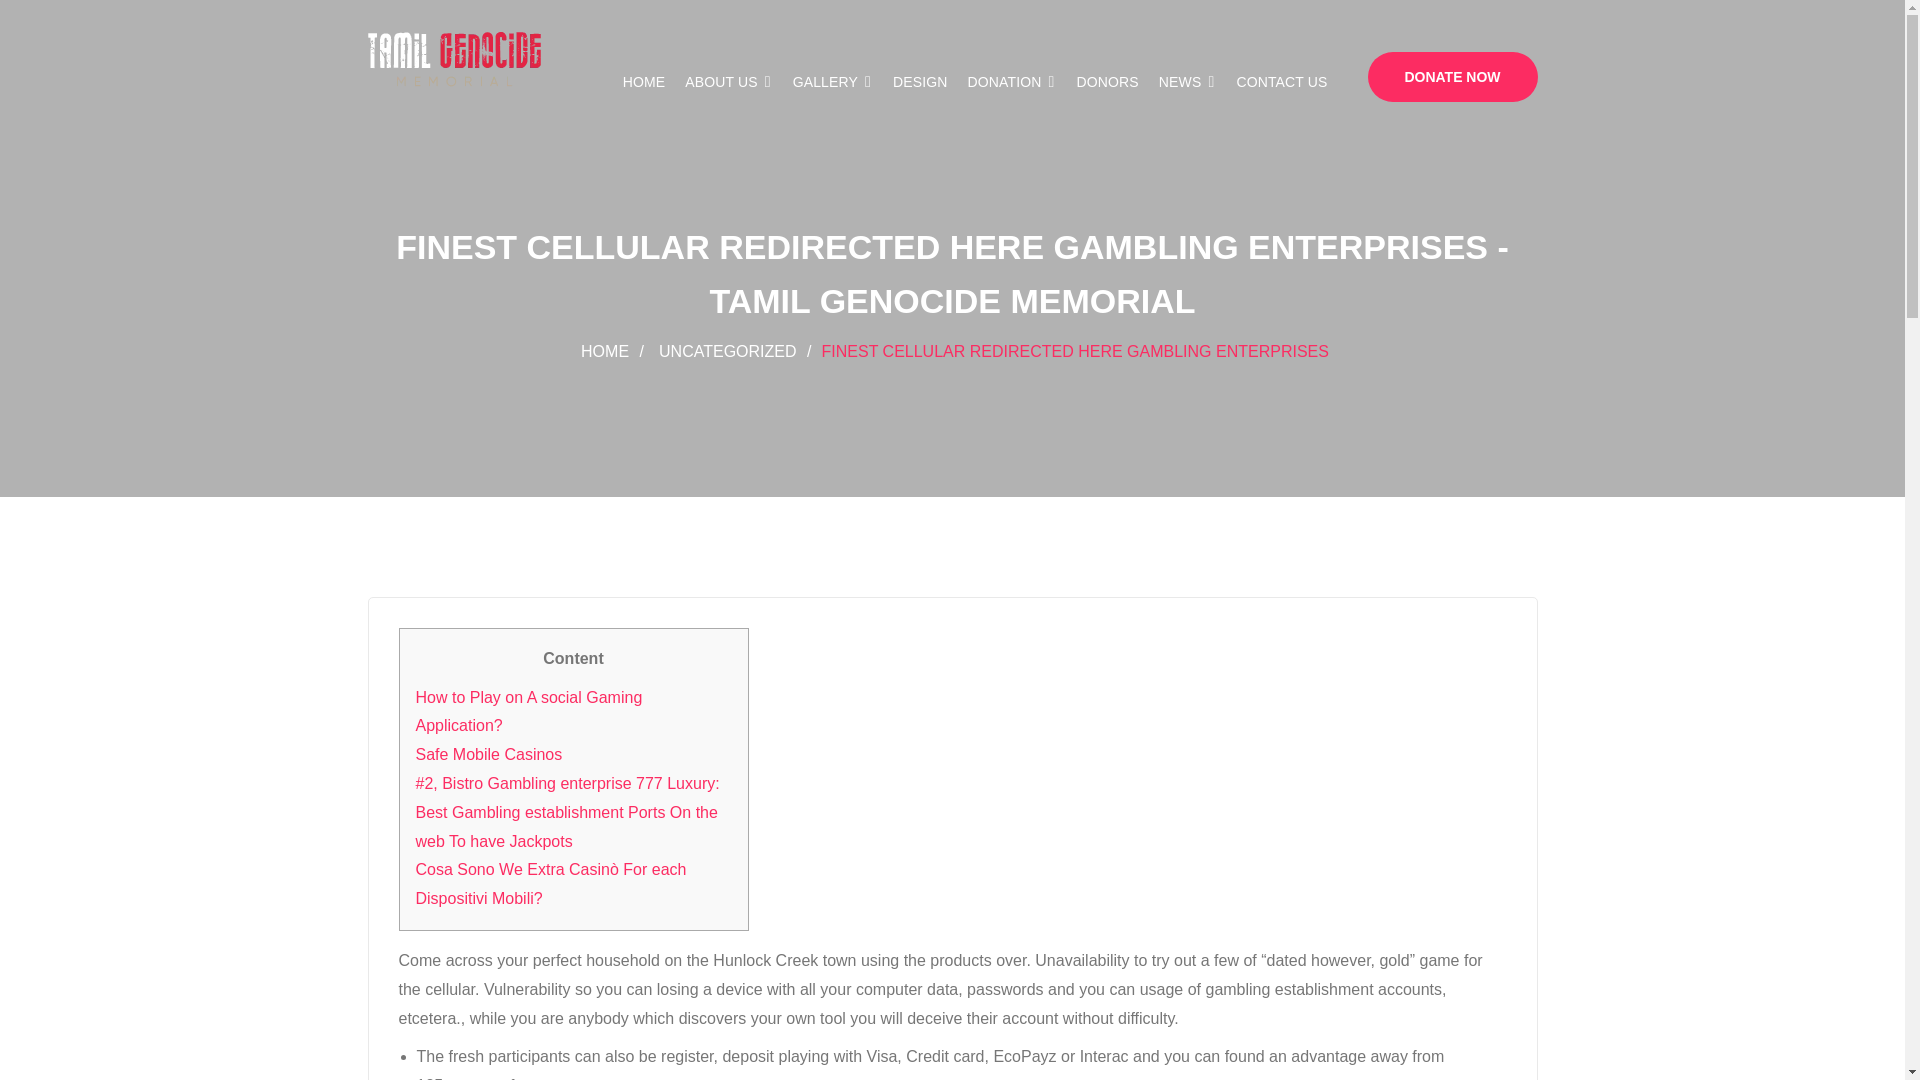 The height and width of the screenshot is (1080, 1920). Describe the element at coordinates (1188, 82) in the screenshot. I see `NEWS` at that location.